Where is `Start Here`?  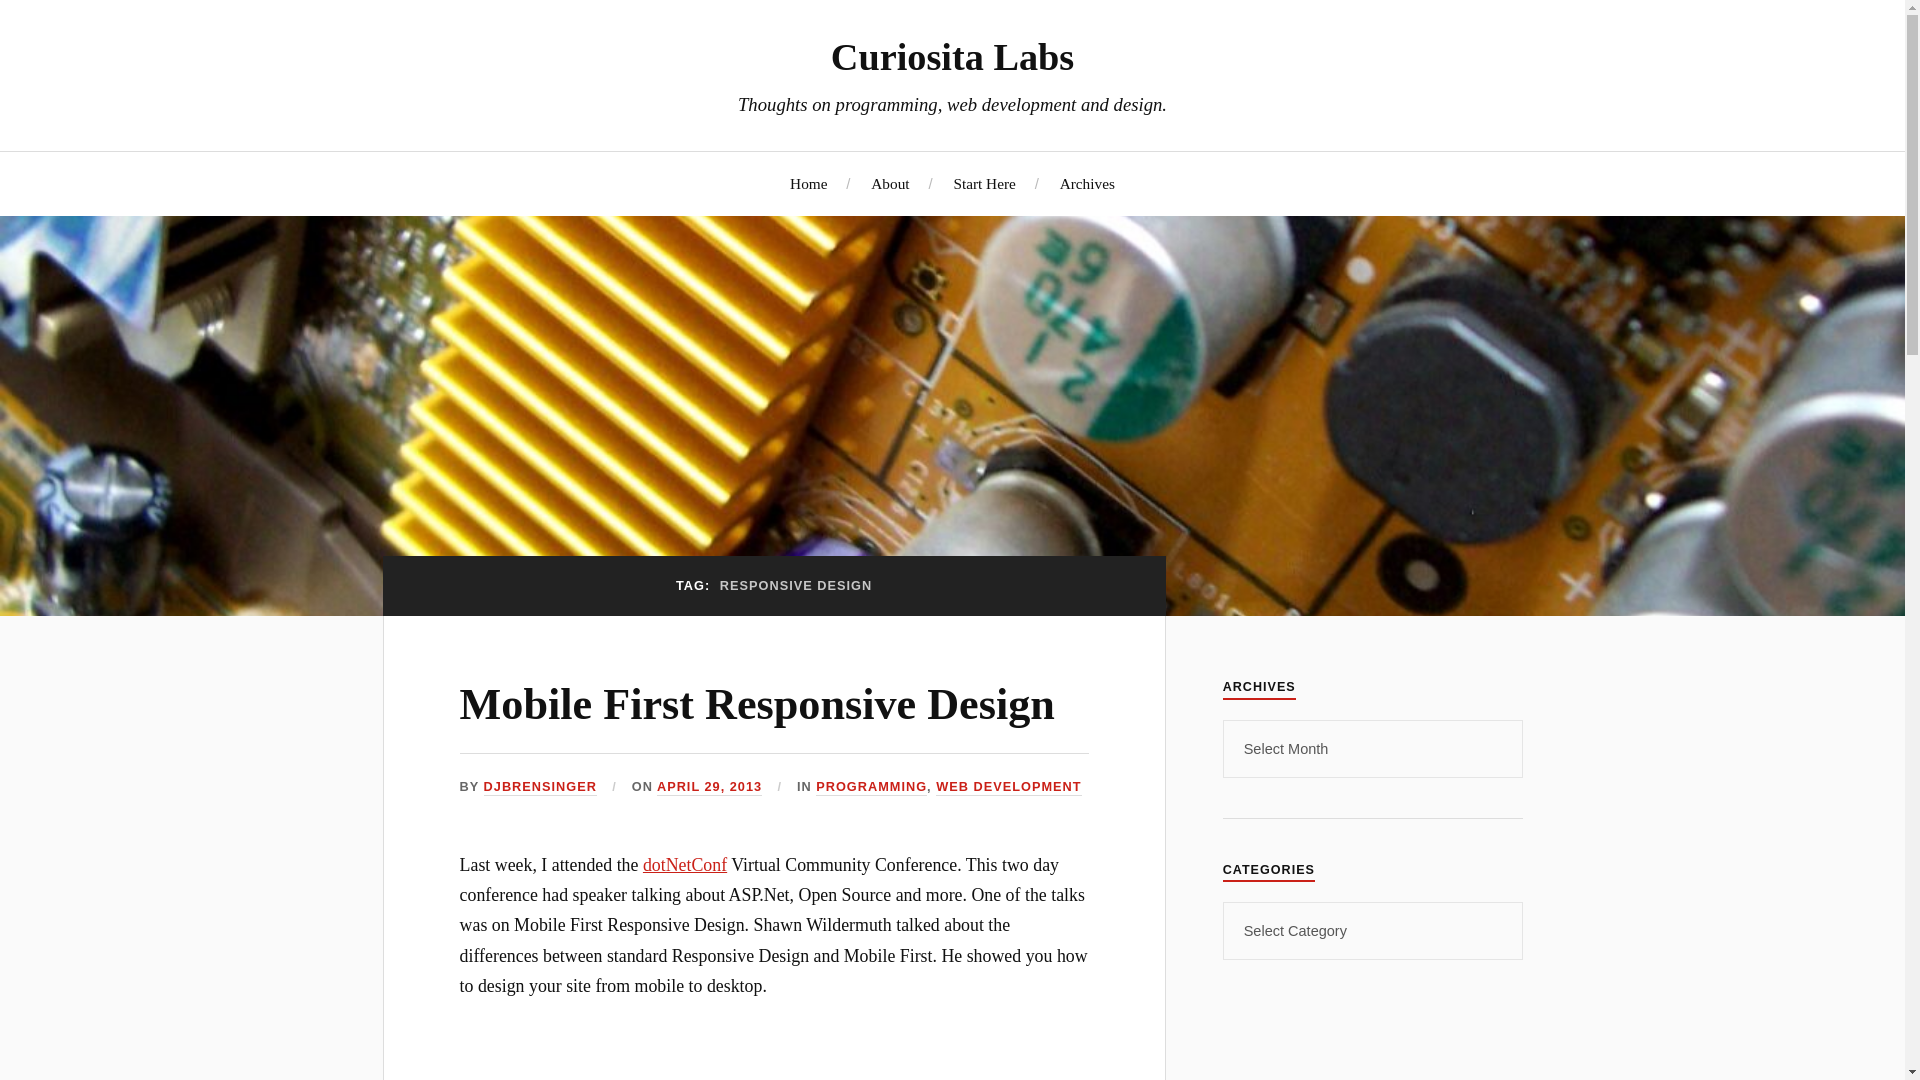
Start Here is located at coordinates (984, 183).